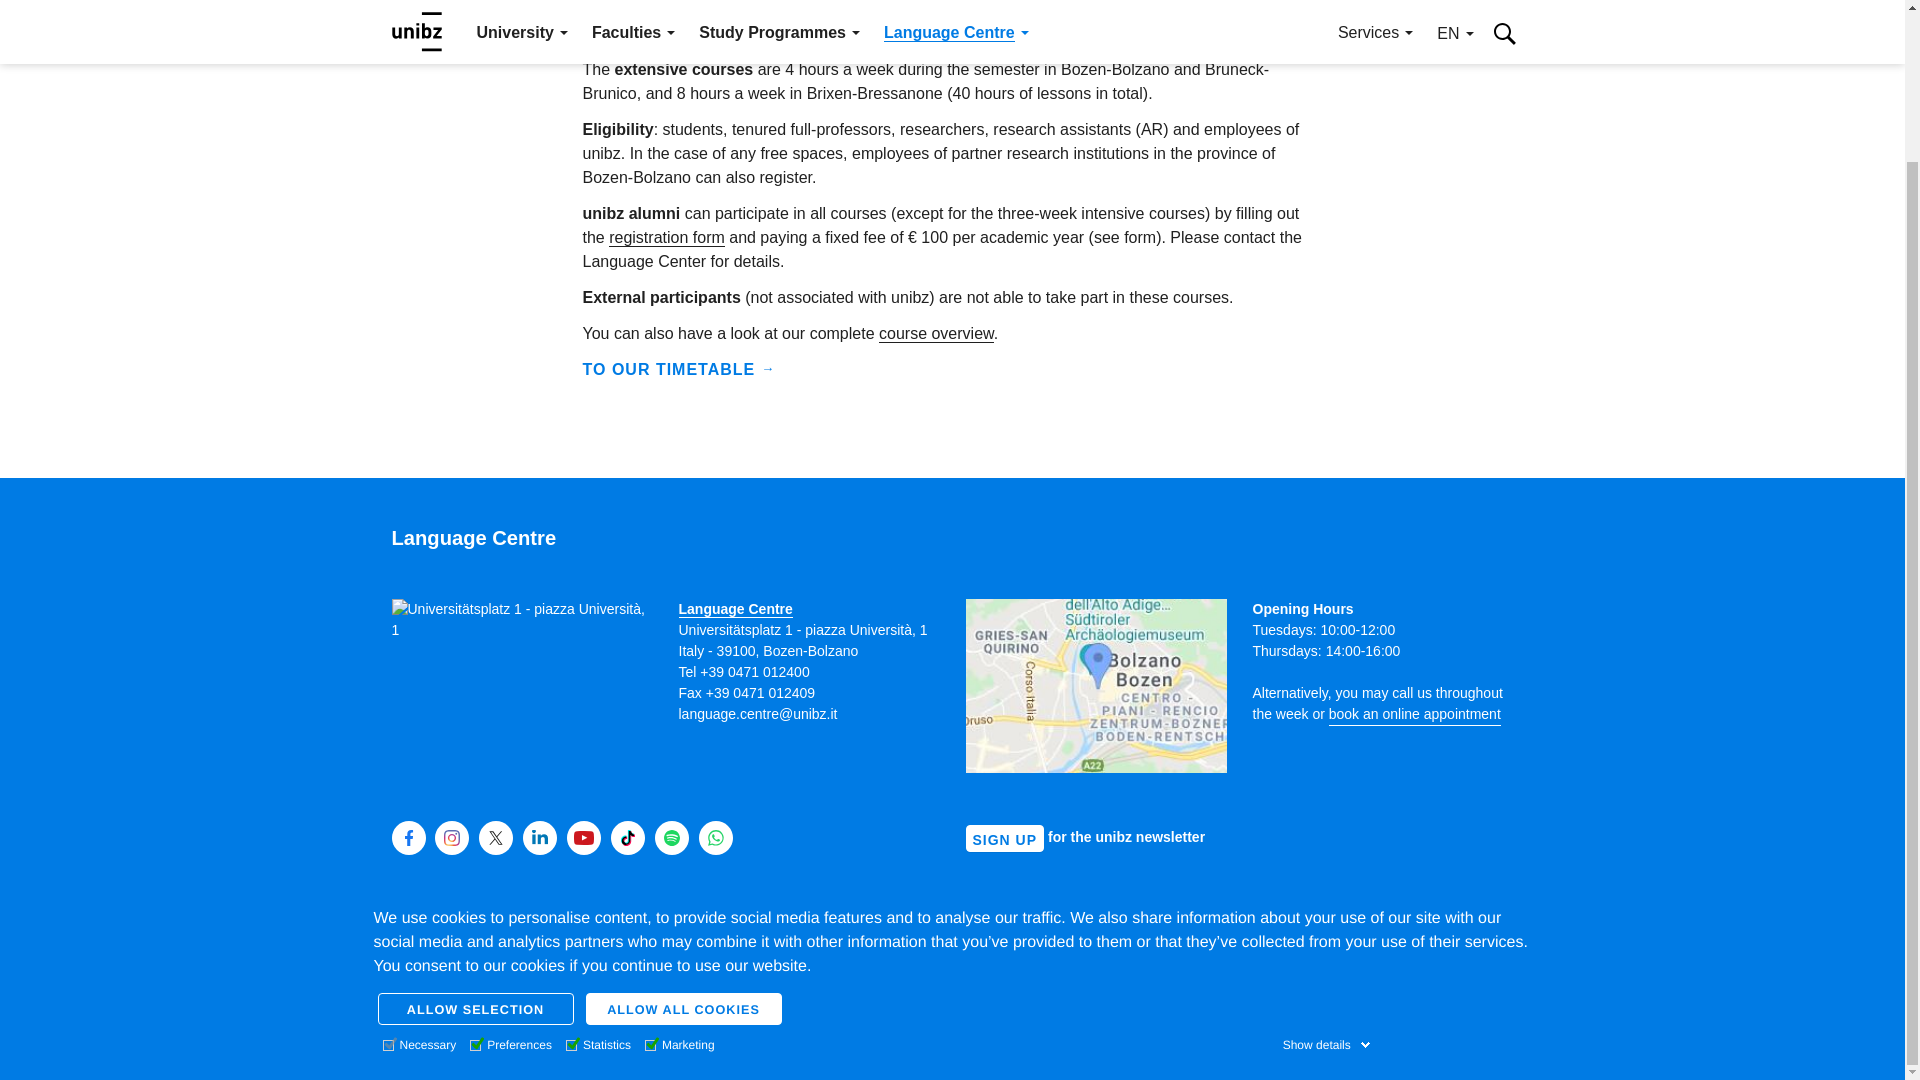 This screenshot has height=1080, width=1920. Describe the element at coordinates (683, 832) in the screenshot. I see `ALLOW ALL COOKIES` at that location.